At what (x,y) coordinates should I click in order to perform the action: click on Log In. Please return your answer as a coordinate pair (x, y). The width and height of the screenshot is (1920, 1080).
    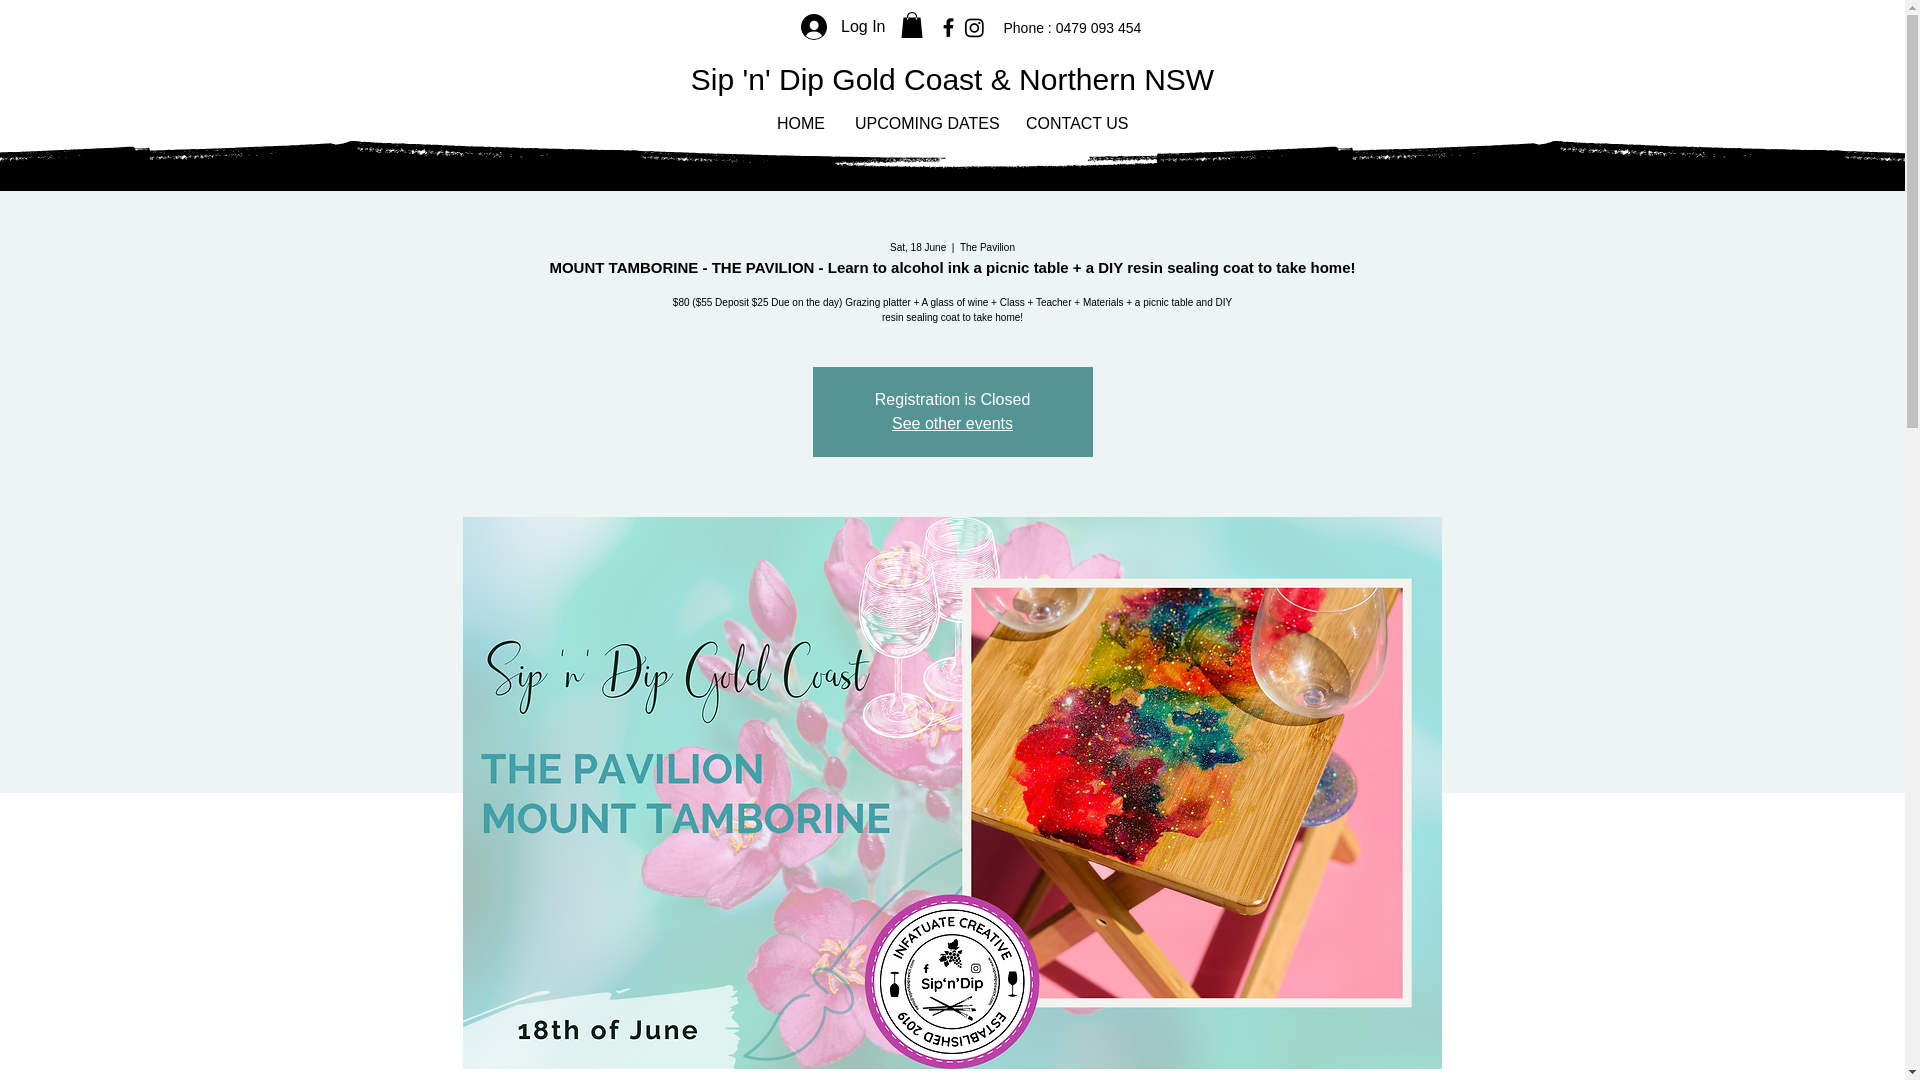
    Looking at the image, I should click on (842, 26).